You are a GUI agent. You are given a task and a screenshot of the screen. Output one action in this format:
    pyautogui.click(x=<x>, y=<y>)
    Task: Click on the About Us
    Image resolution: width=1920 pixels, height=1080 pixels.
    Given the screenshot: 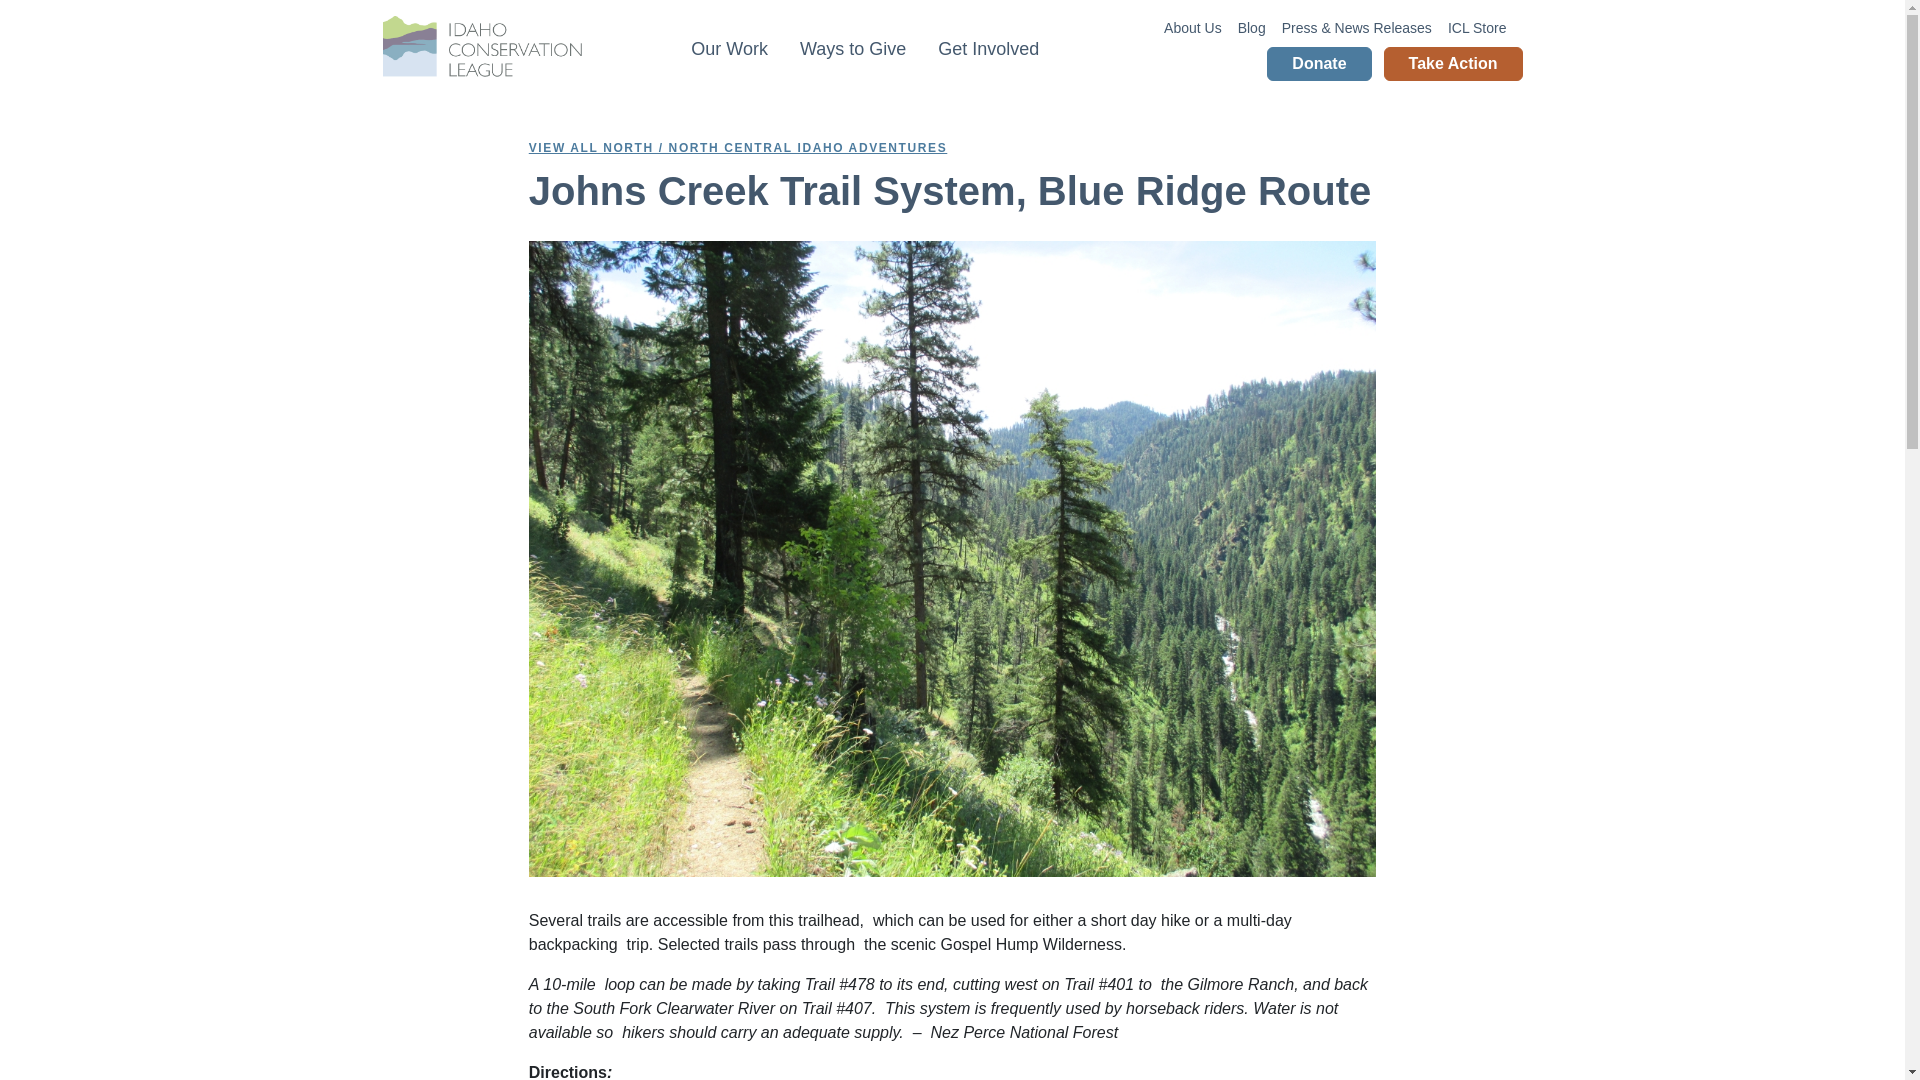 What is the action you would take?
    pyautogui.click(x=1192, y=28)
    